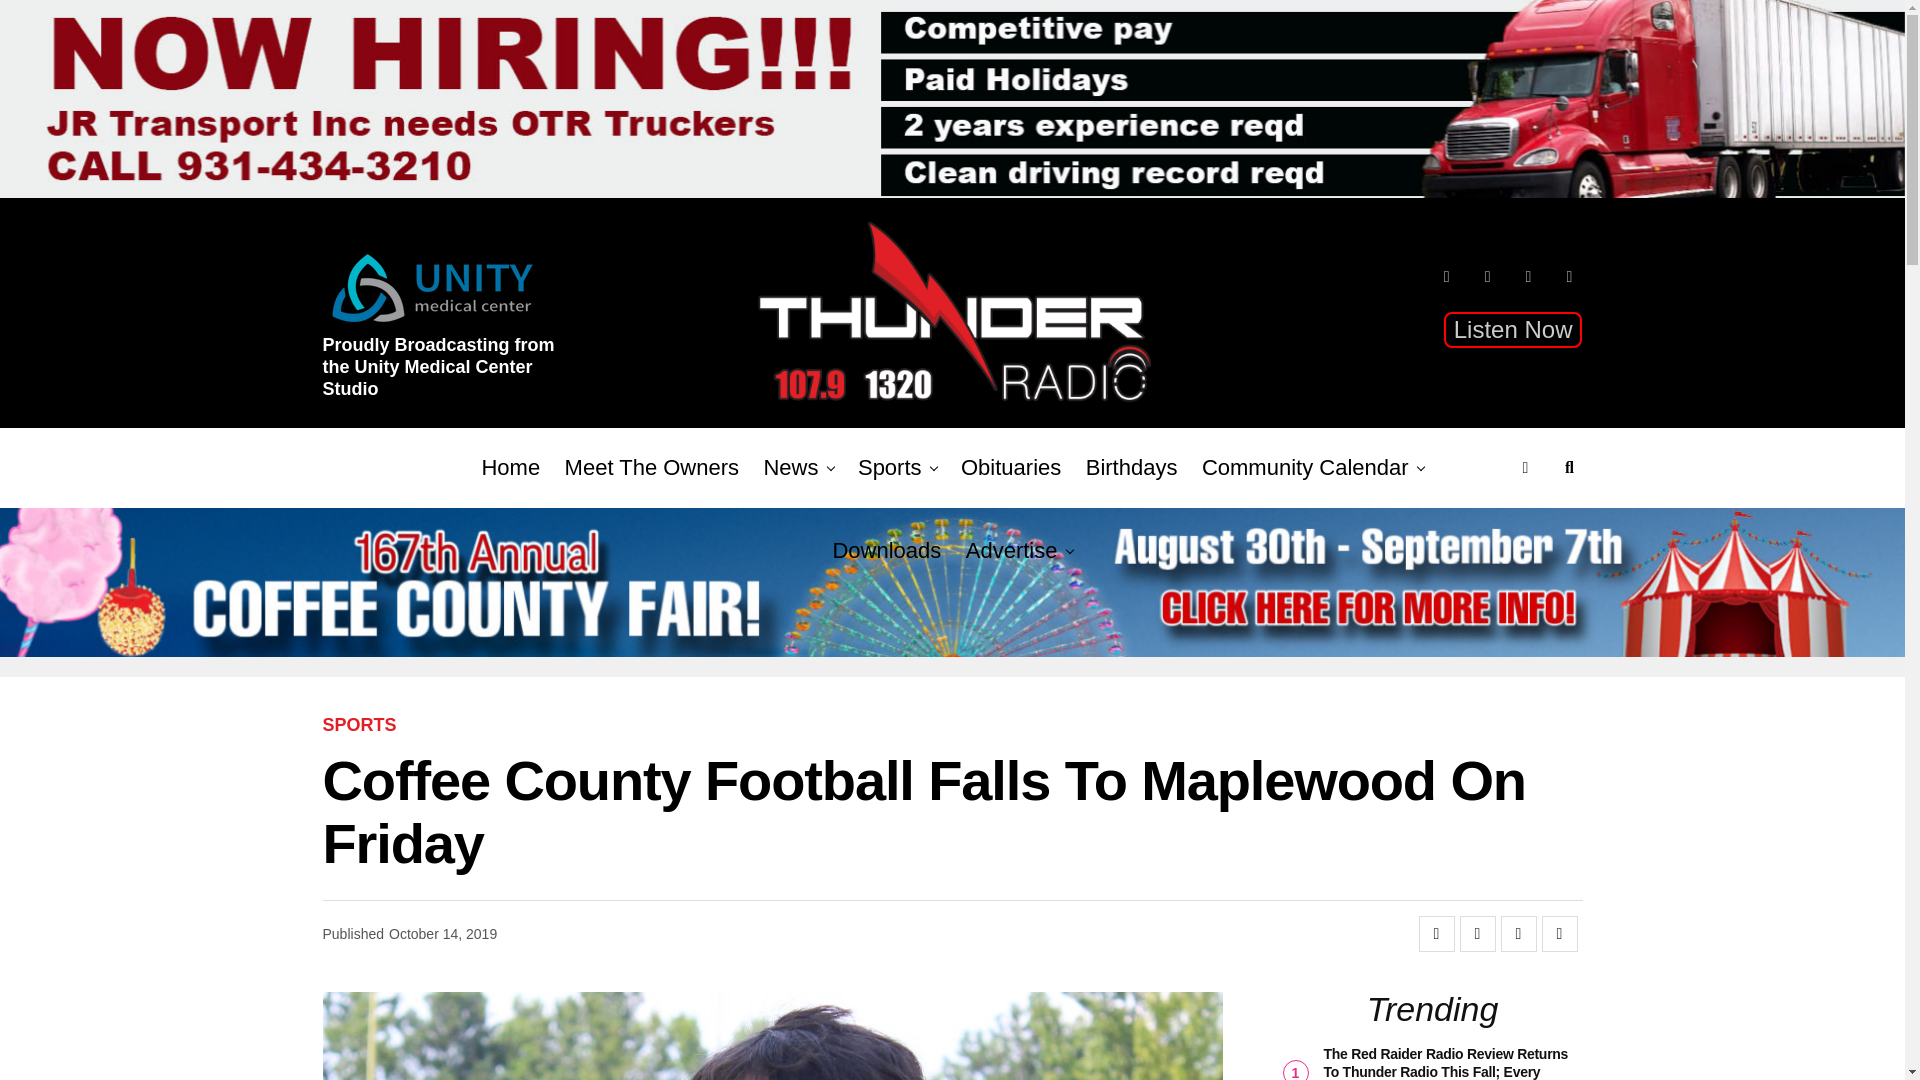  I want to click on Share on Facebook, so click(1436, 933).